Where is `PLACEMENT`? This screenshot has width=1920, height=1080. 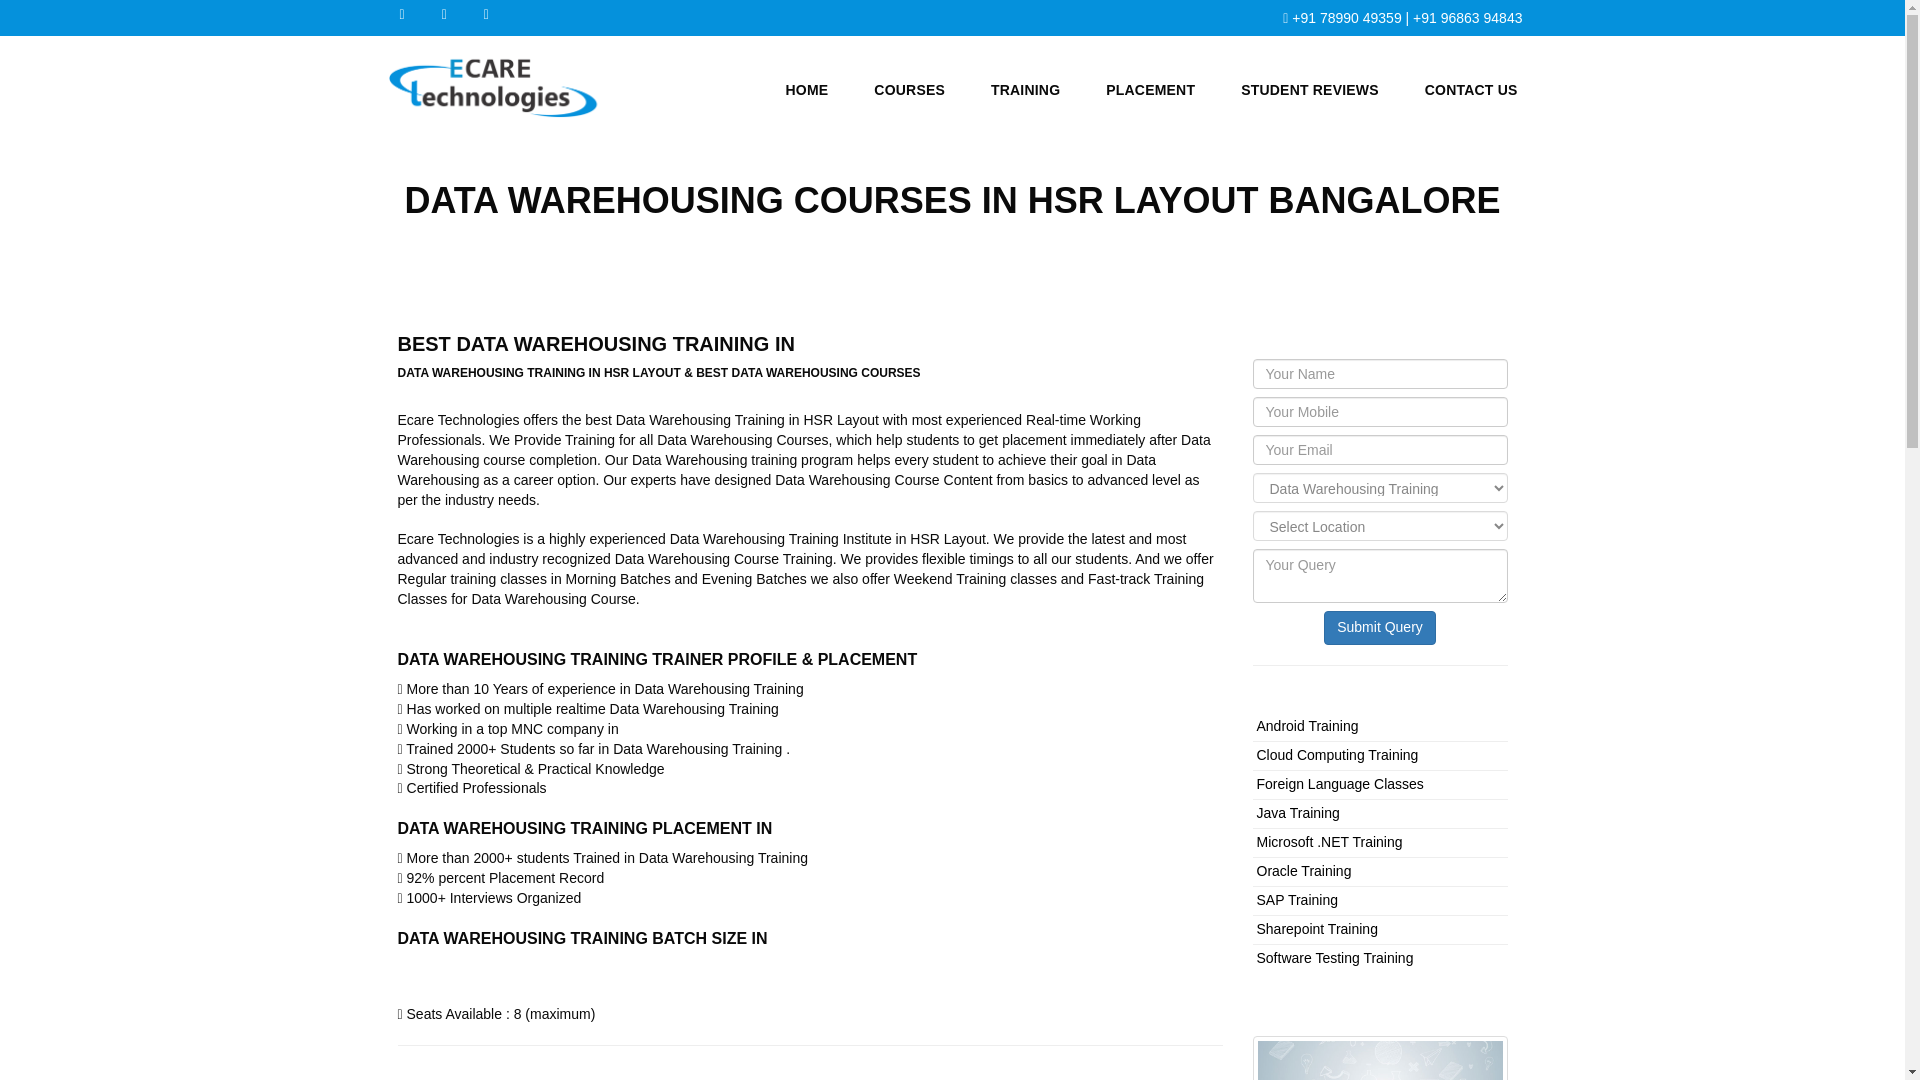
PLACEMENT is located at coordinates (1150, 86).